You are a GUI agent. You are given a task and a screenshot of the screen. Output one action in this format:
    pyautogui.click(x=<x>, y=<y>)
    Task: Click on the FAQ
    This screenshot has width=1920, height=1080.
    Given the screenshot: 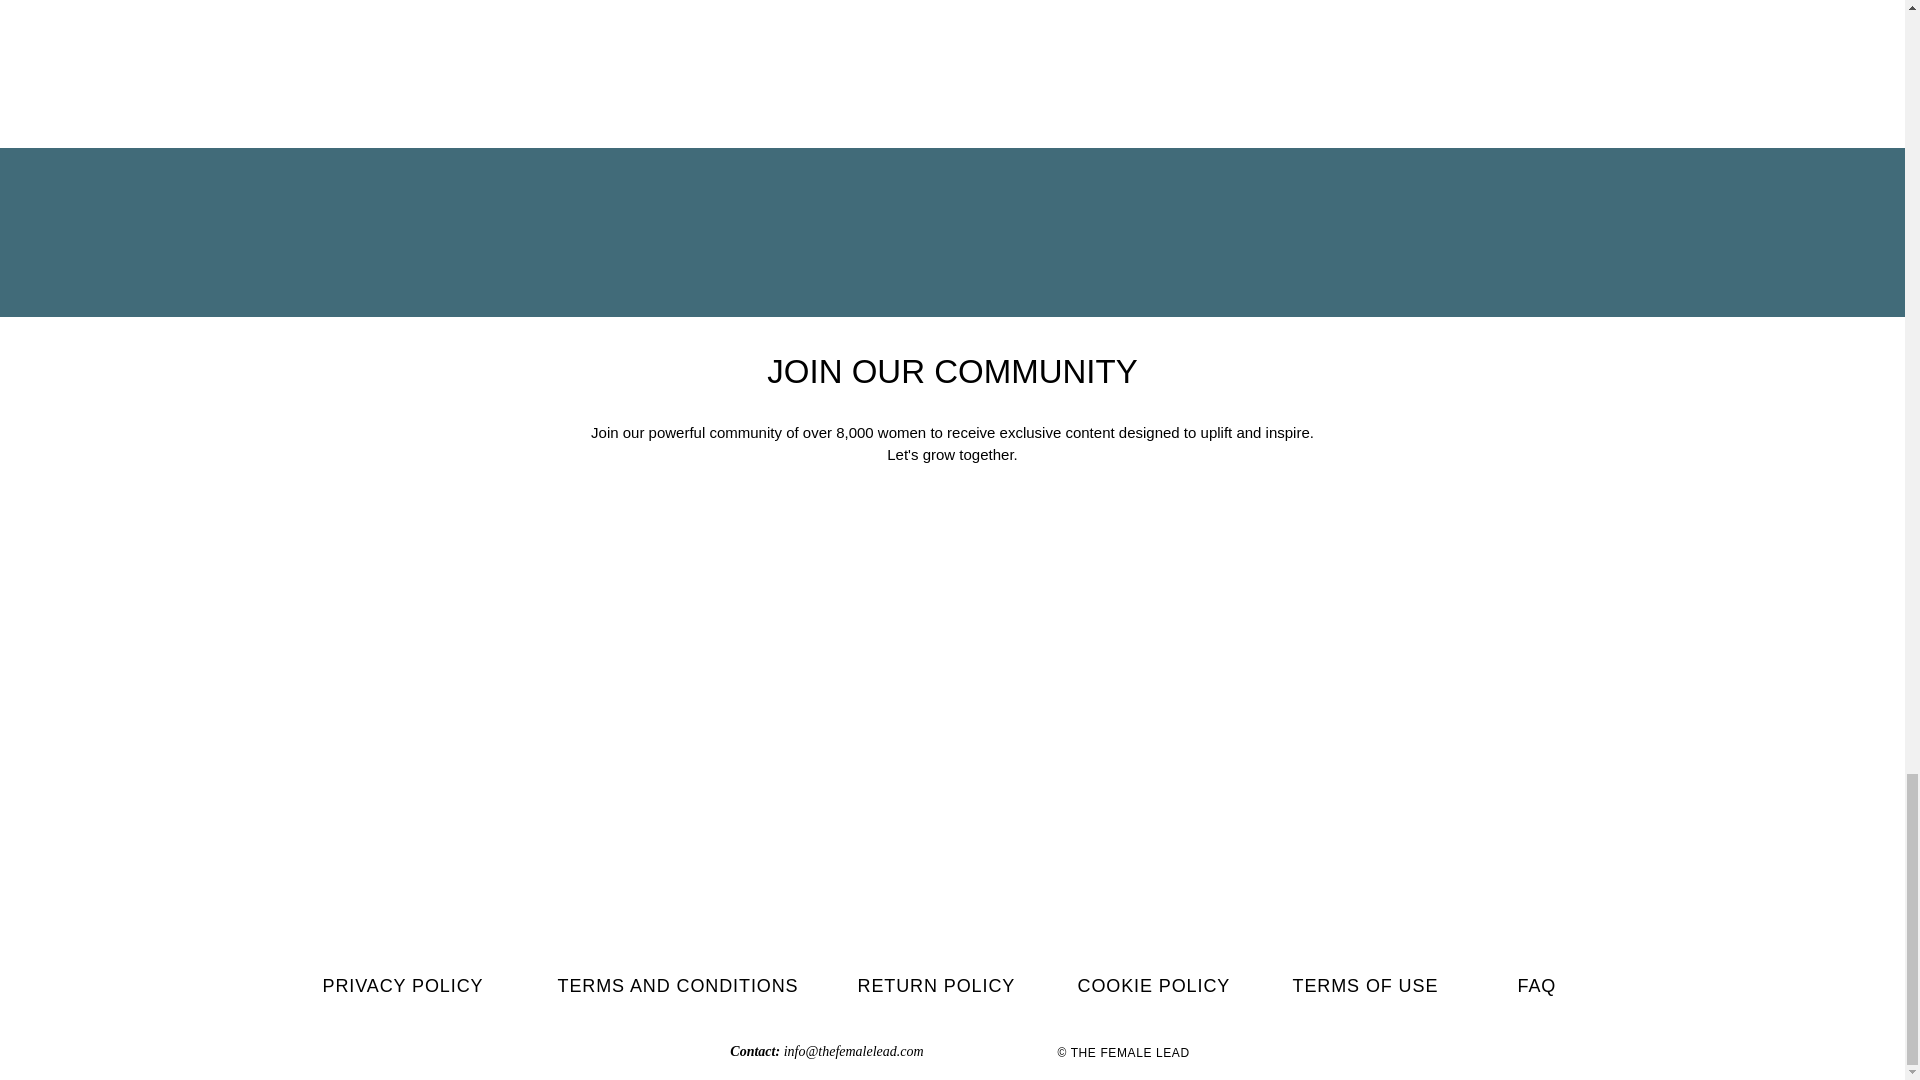 What is the action you would take?
    pyautogui.click(x=1538, y=986)
    